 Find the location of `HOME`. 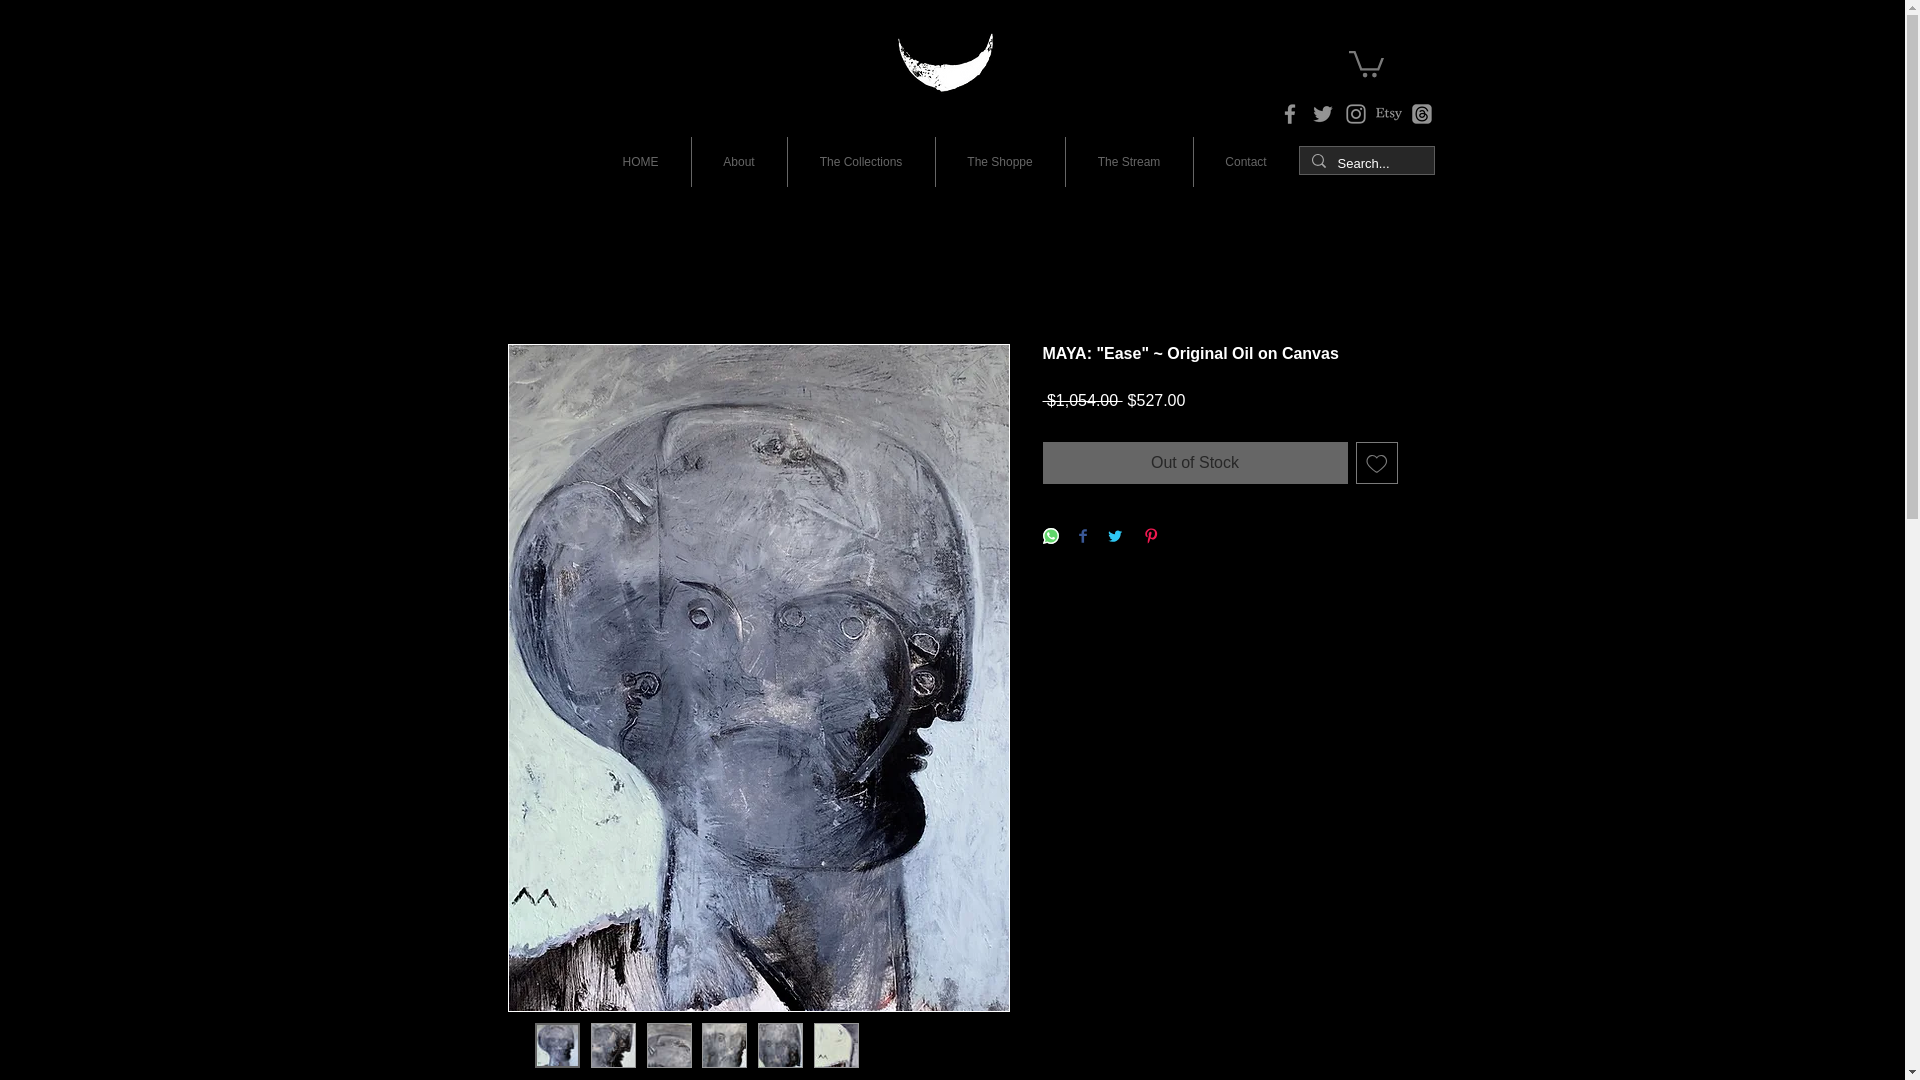

HOME is located at coordinates (639, 162).